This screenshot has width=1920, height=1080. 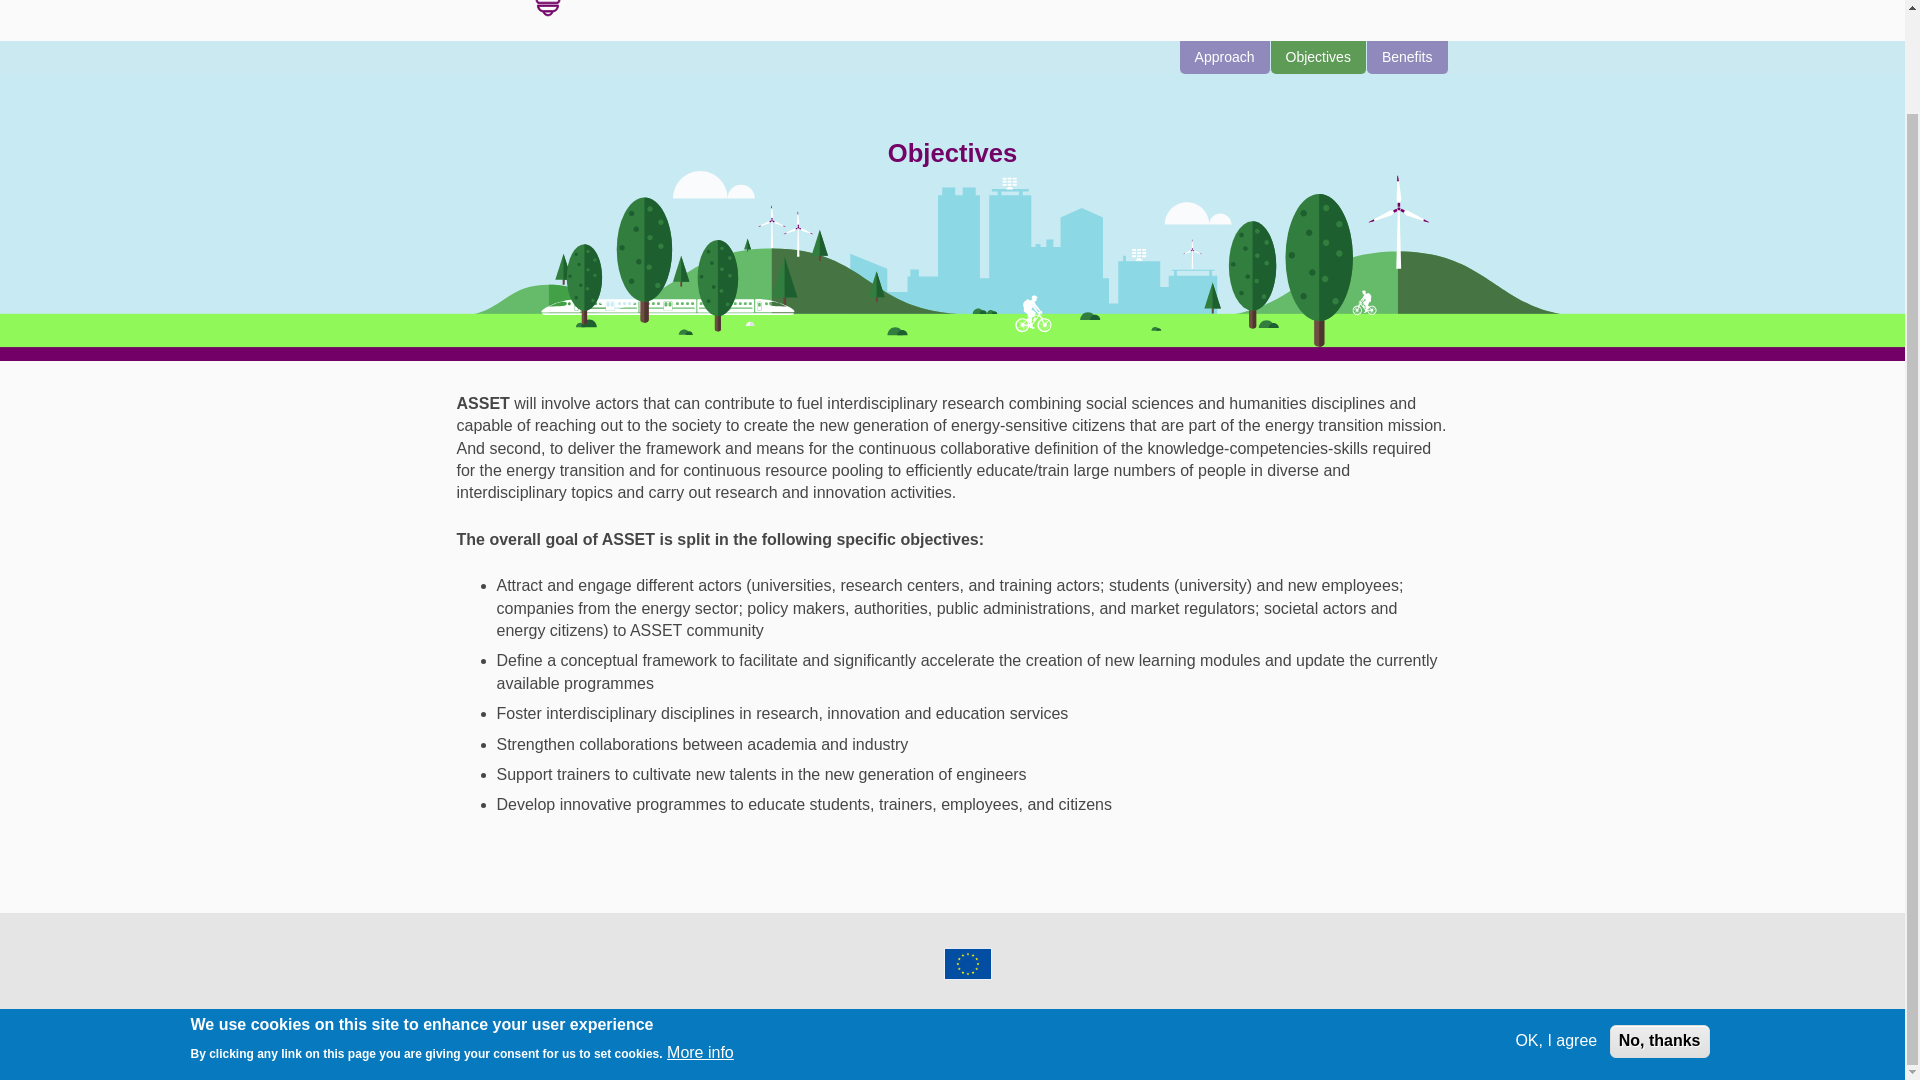 I want to click on Home, so click(x=568, y=12).